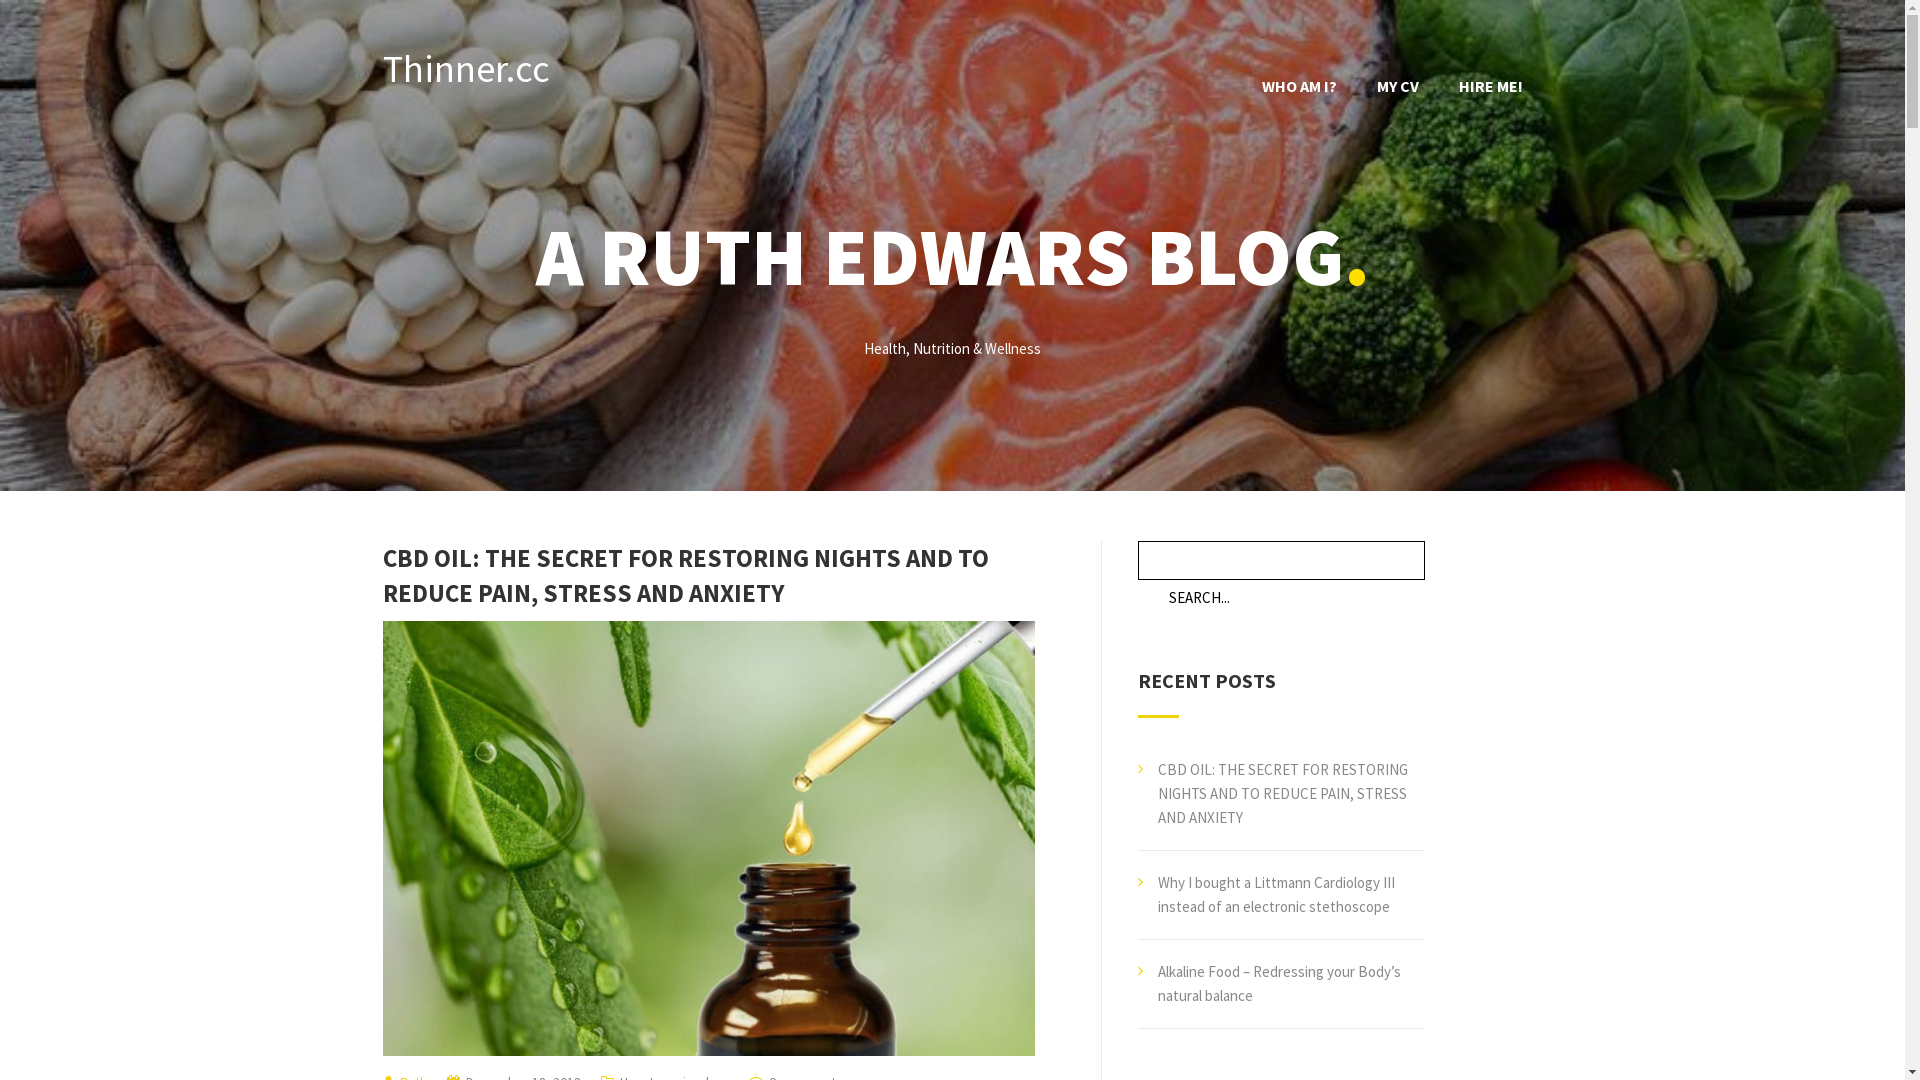 The image size is (1920, 1080). What do you see at coordinates (1300, 86) in the screenshot?
I see `WHO AM I?` at bounding box center [1300, 86].